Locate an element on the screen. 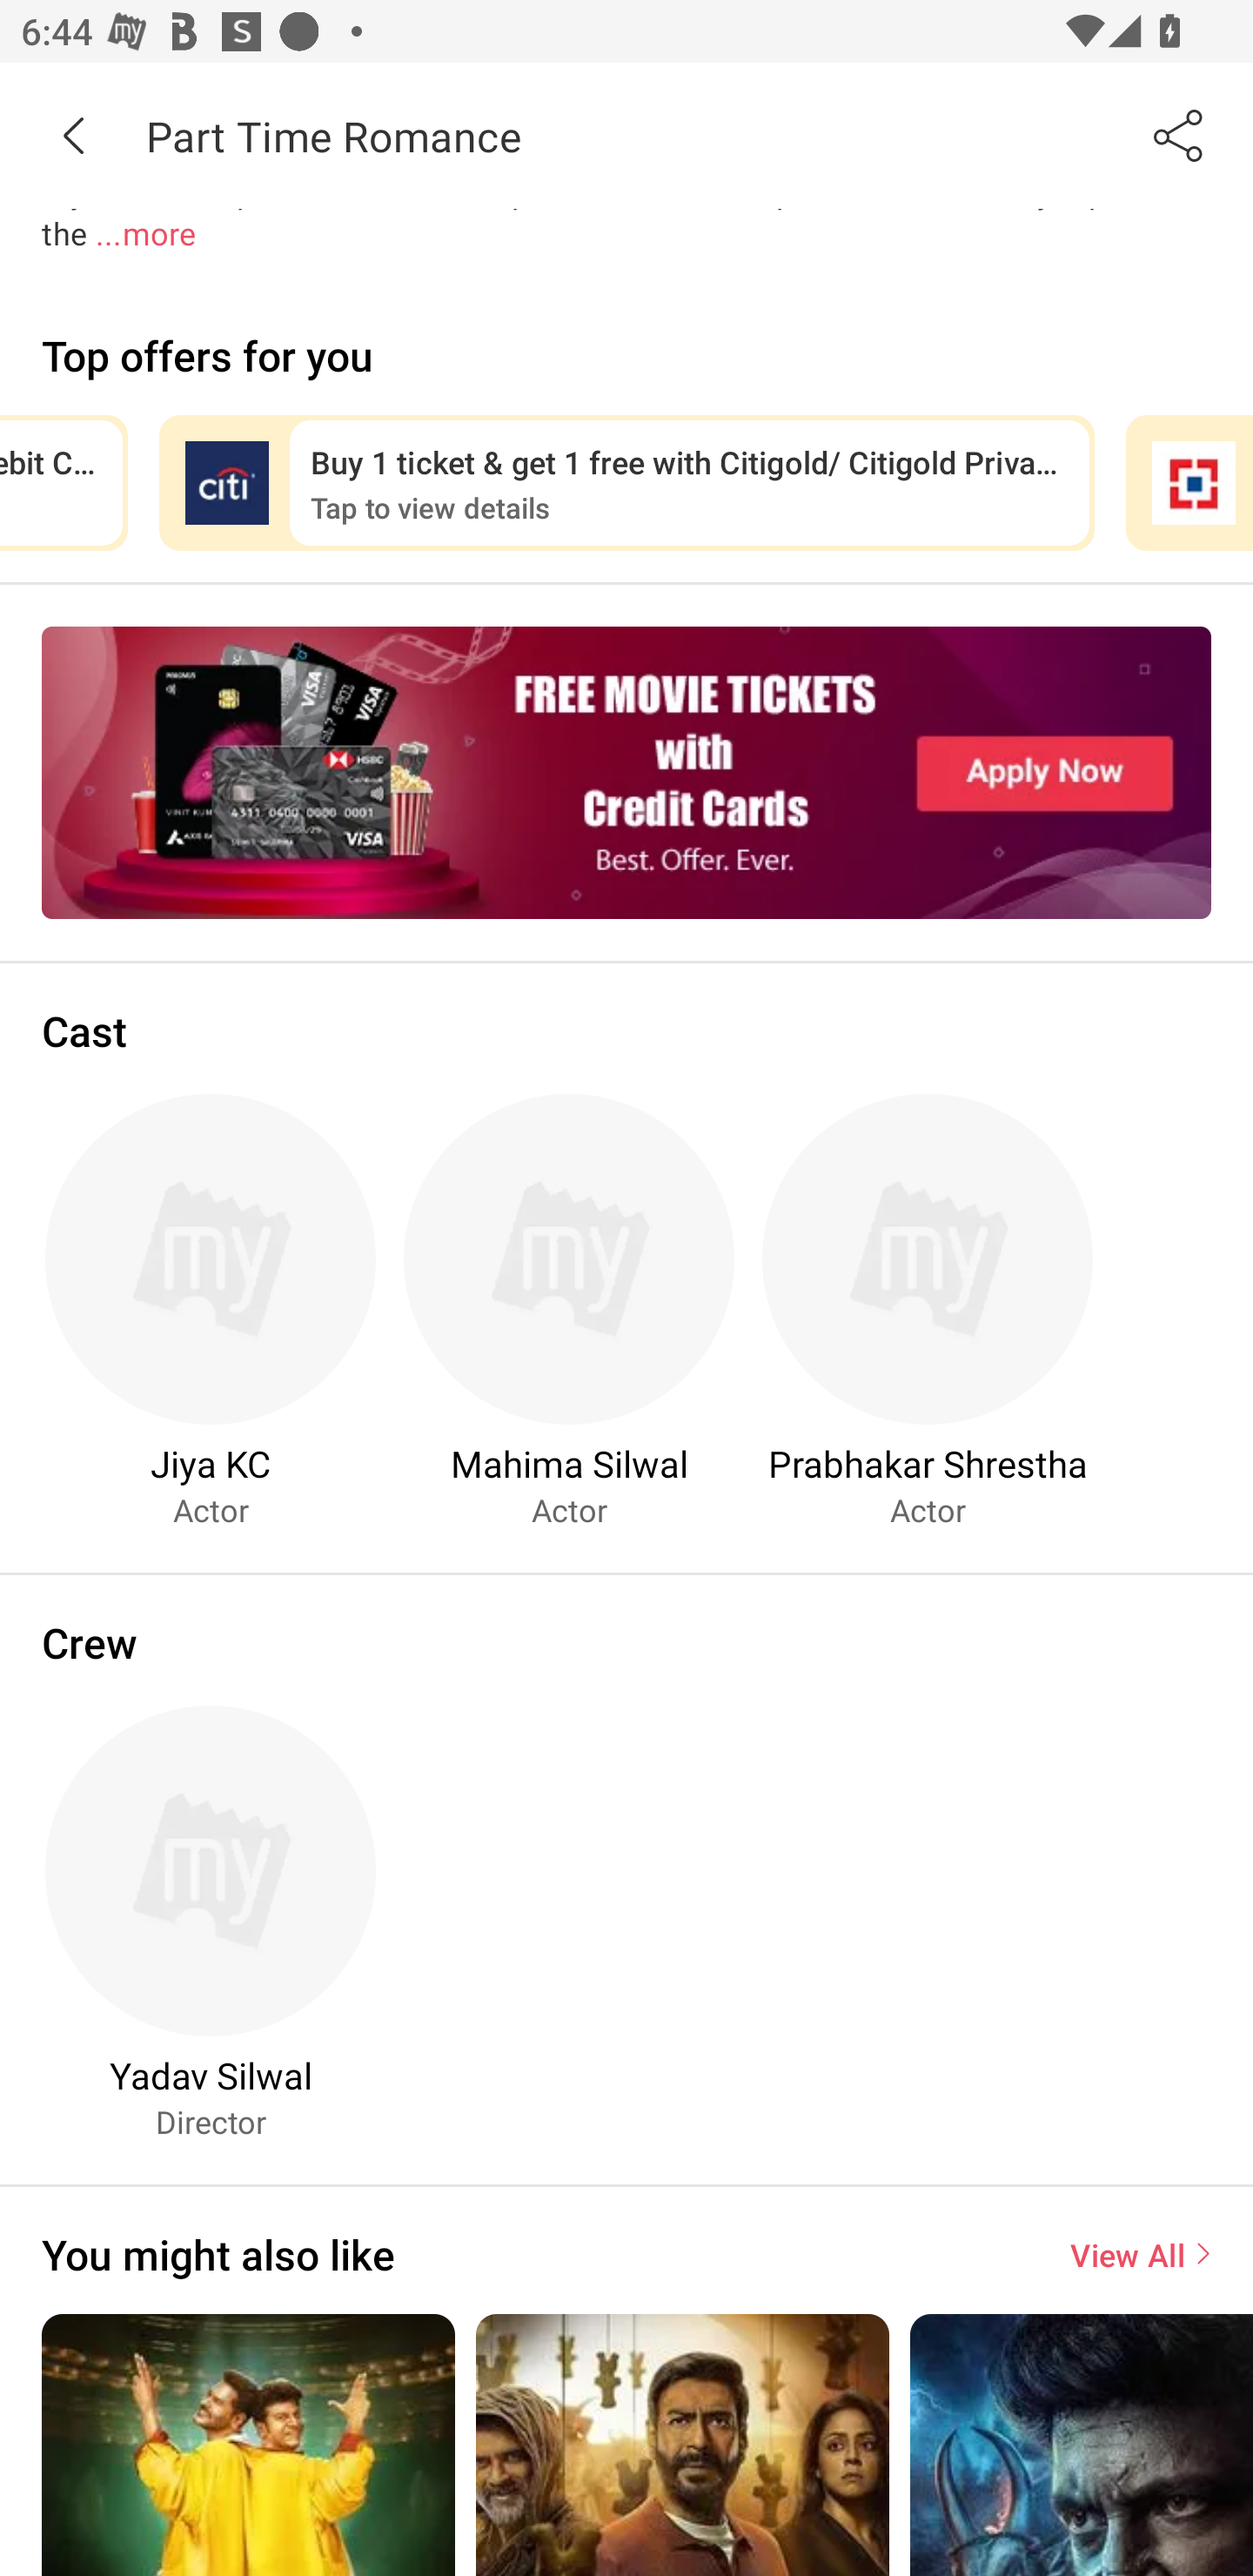 The image size is (1253, 2576). Prabhakar Shrestha Actor is located at coordinates (928, 1310).